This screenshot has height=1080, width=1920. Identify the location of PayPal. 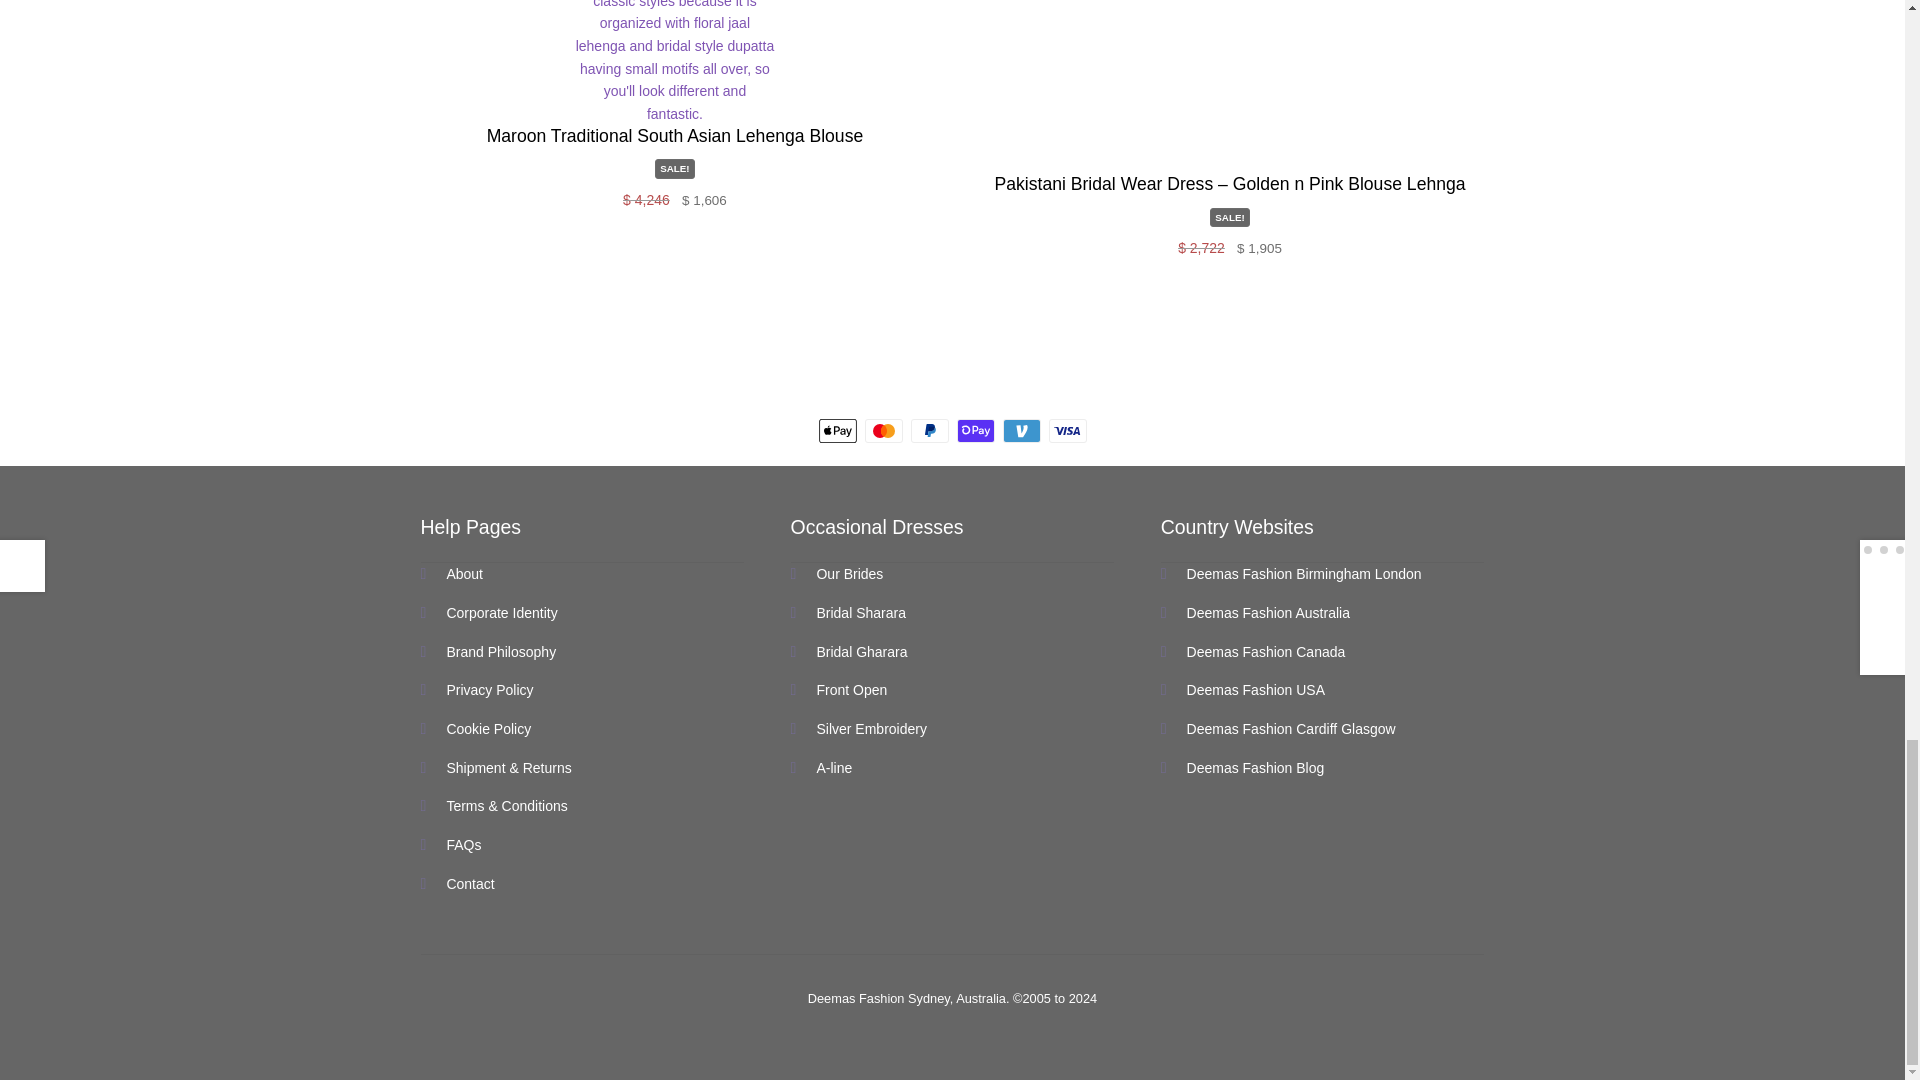
(929, 430).